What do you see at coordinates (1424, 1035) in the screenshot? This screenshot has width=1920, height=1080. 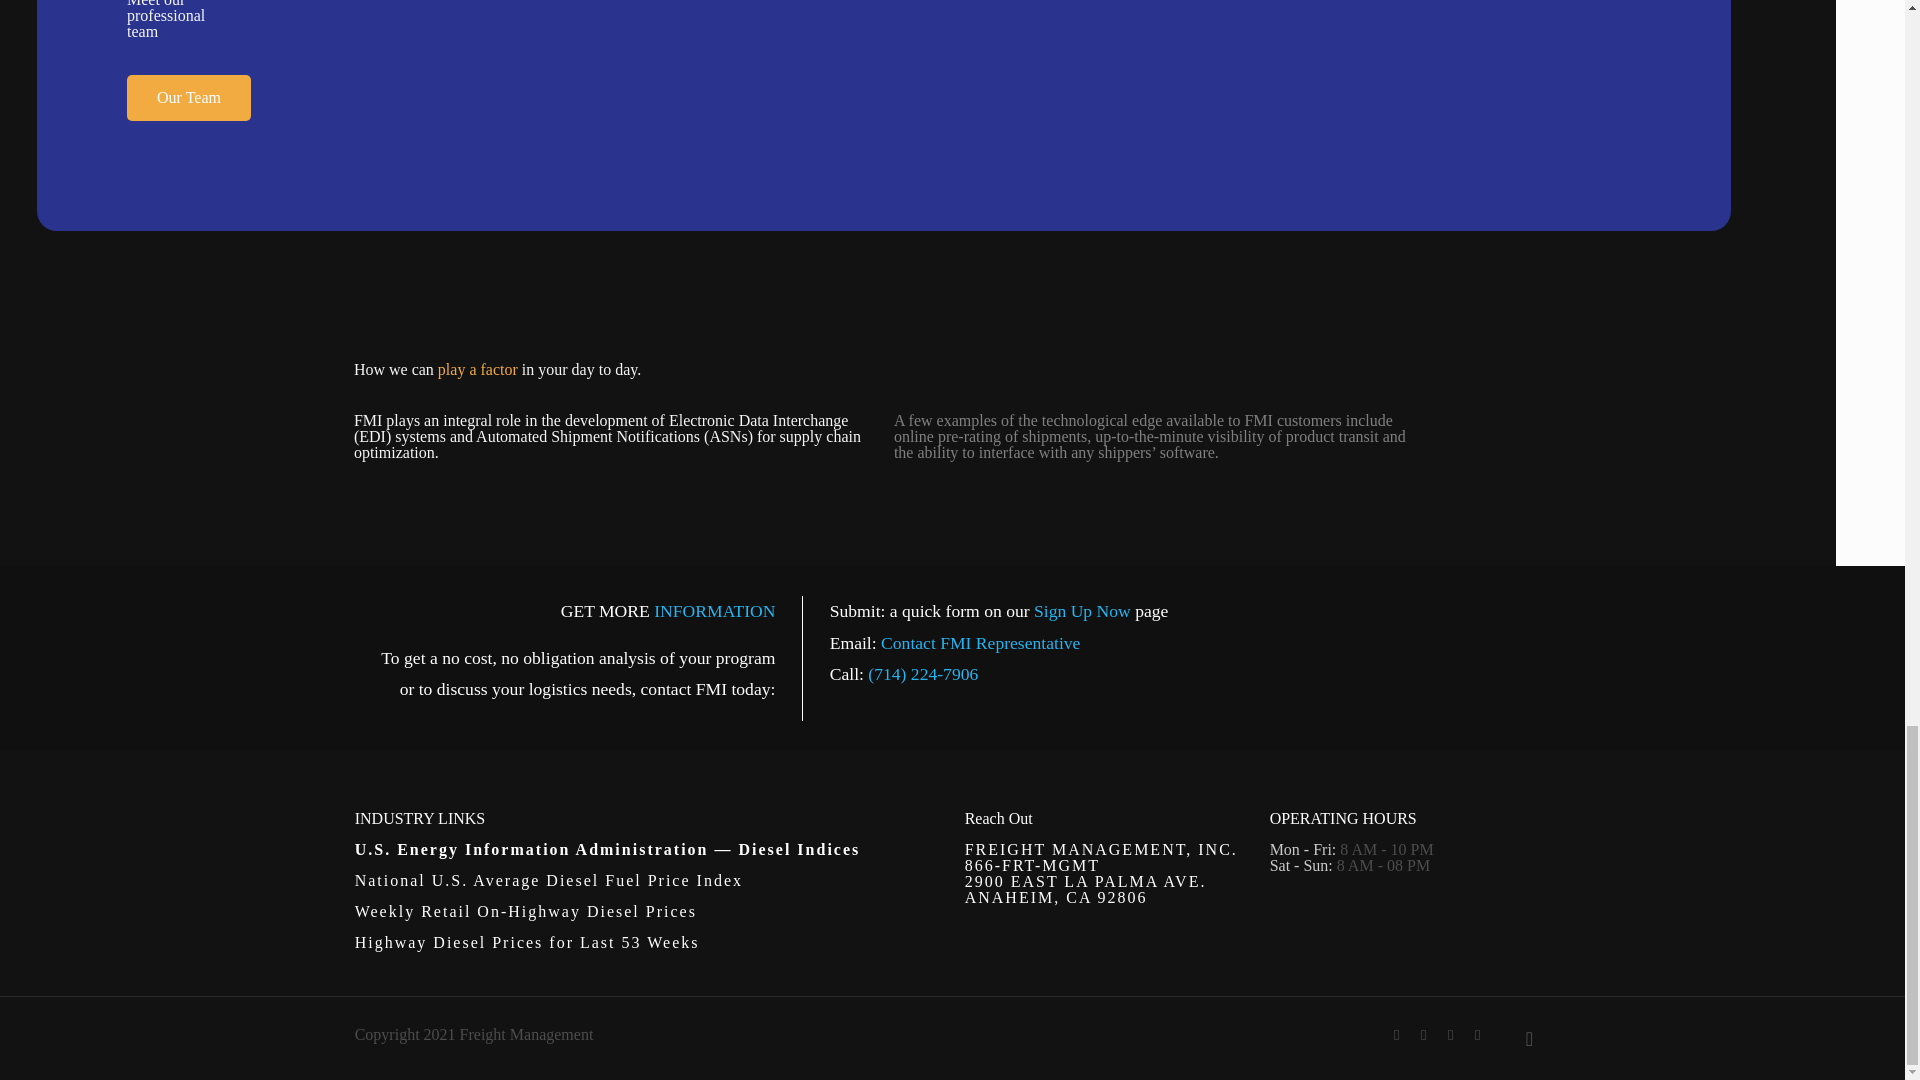 I see `YouTube` at bounding box center [1424, 1035].